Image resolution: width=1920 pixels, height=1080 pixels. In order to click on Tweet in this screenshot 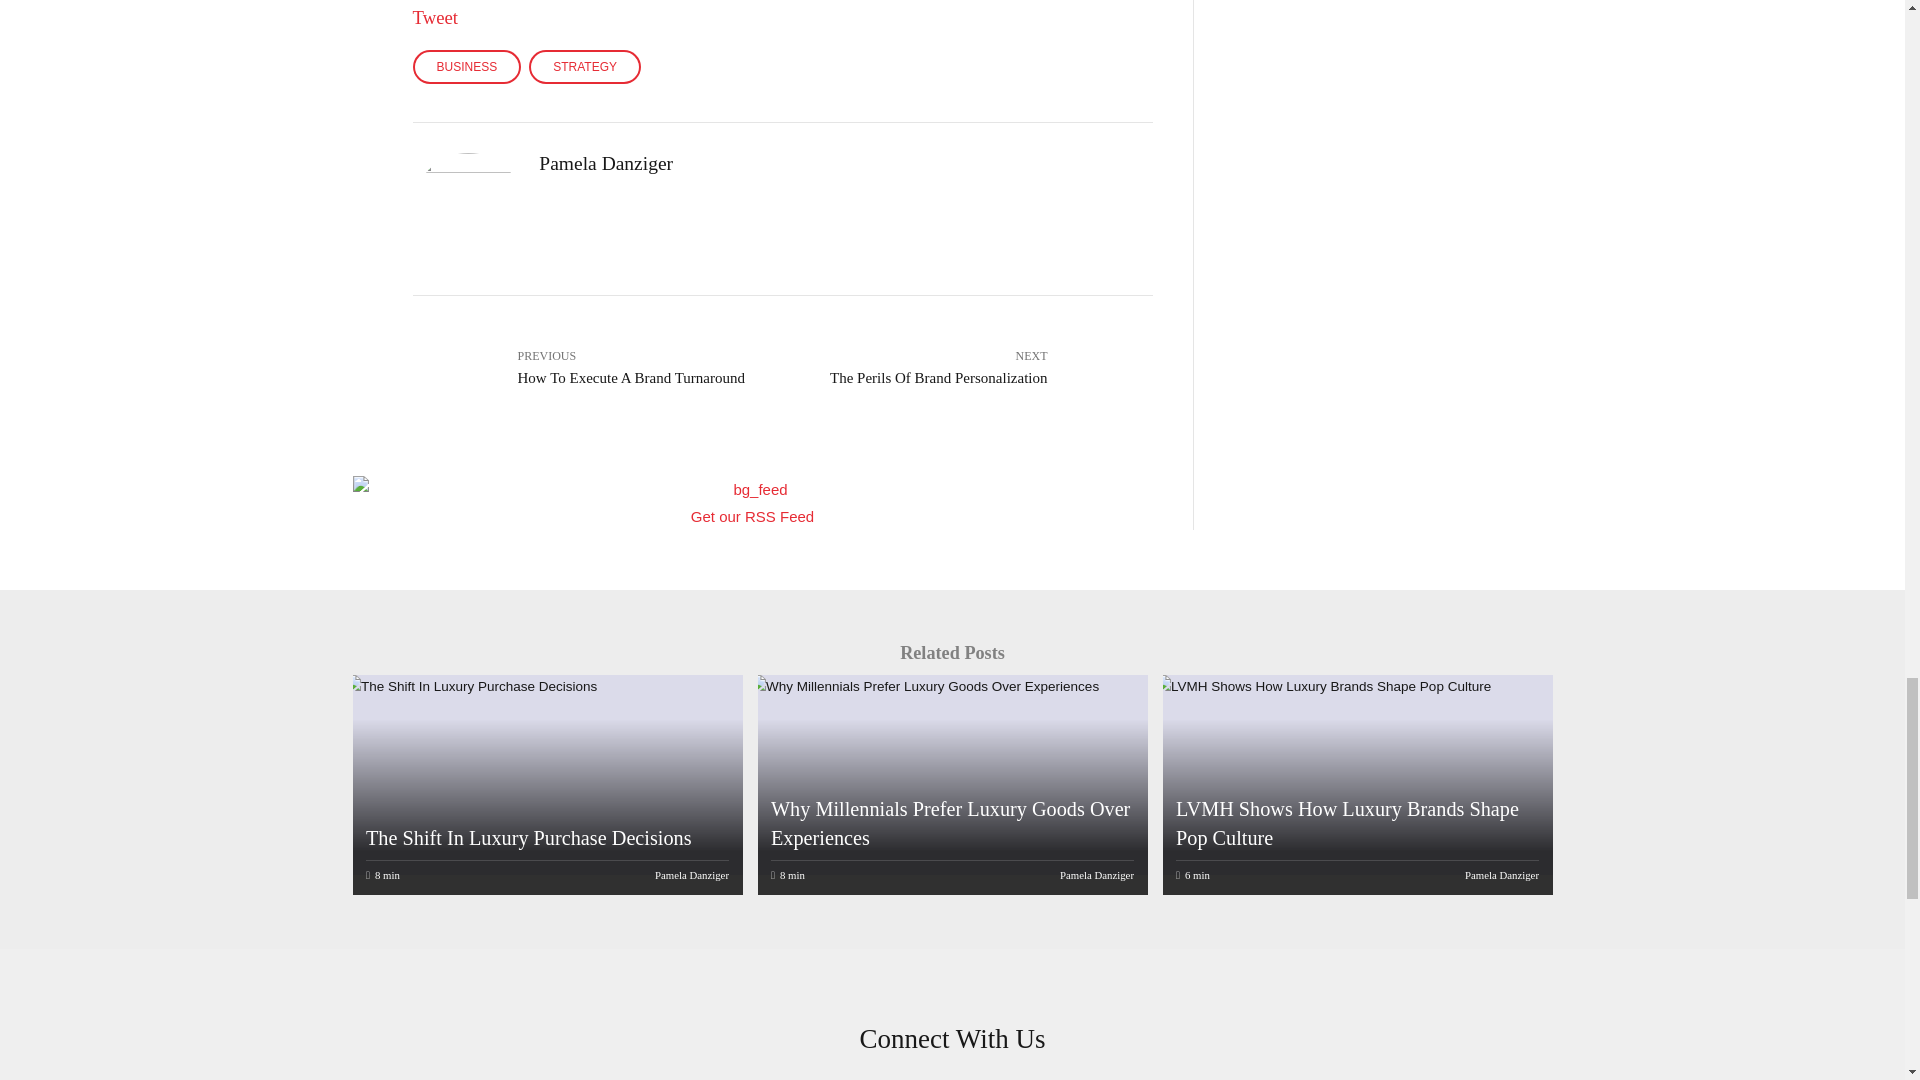, I will do `click(435, 10)`.